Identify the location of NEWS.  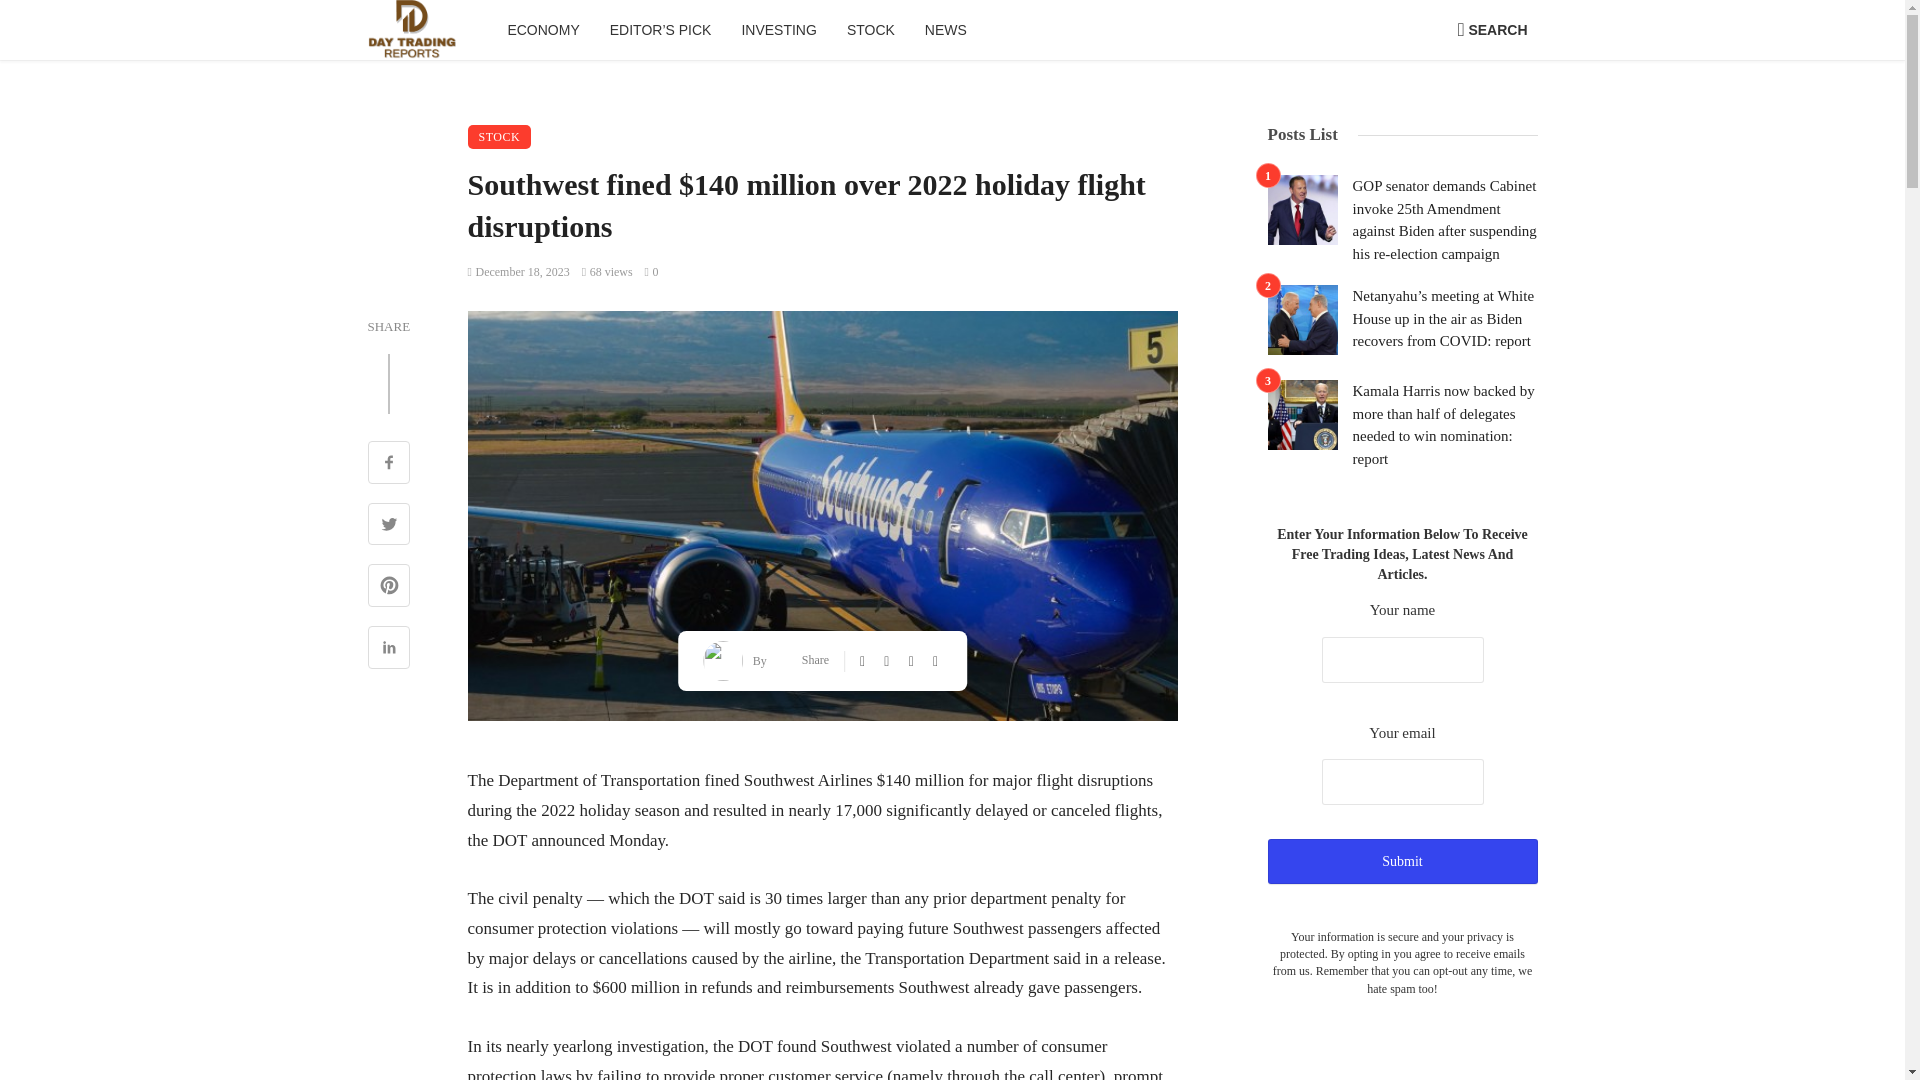
(946, 30).